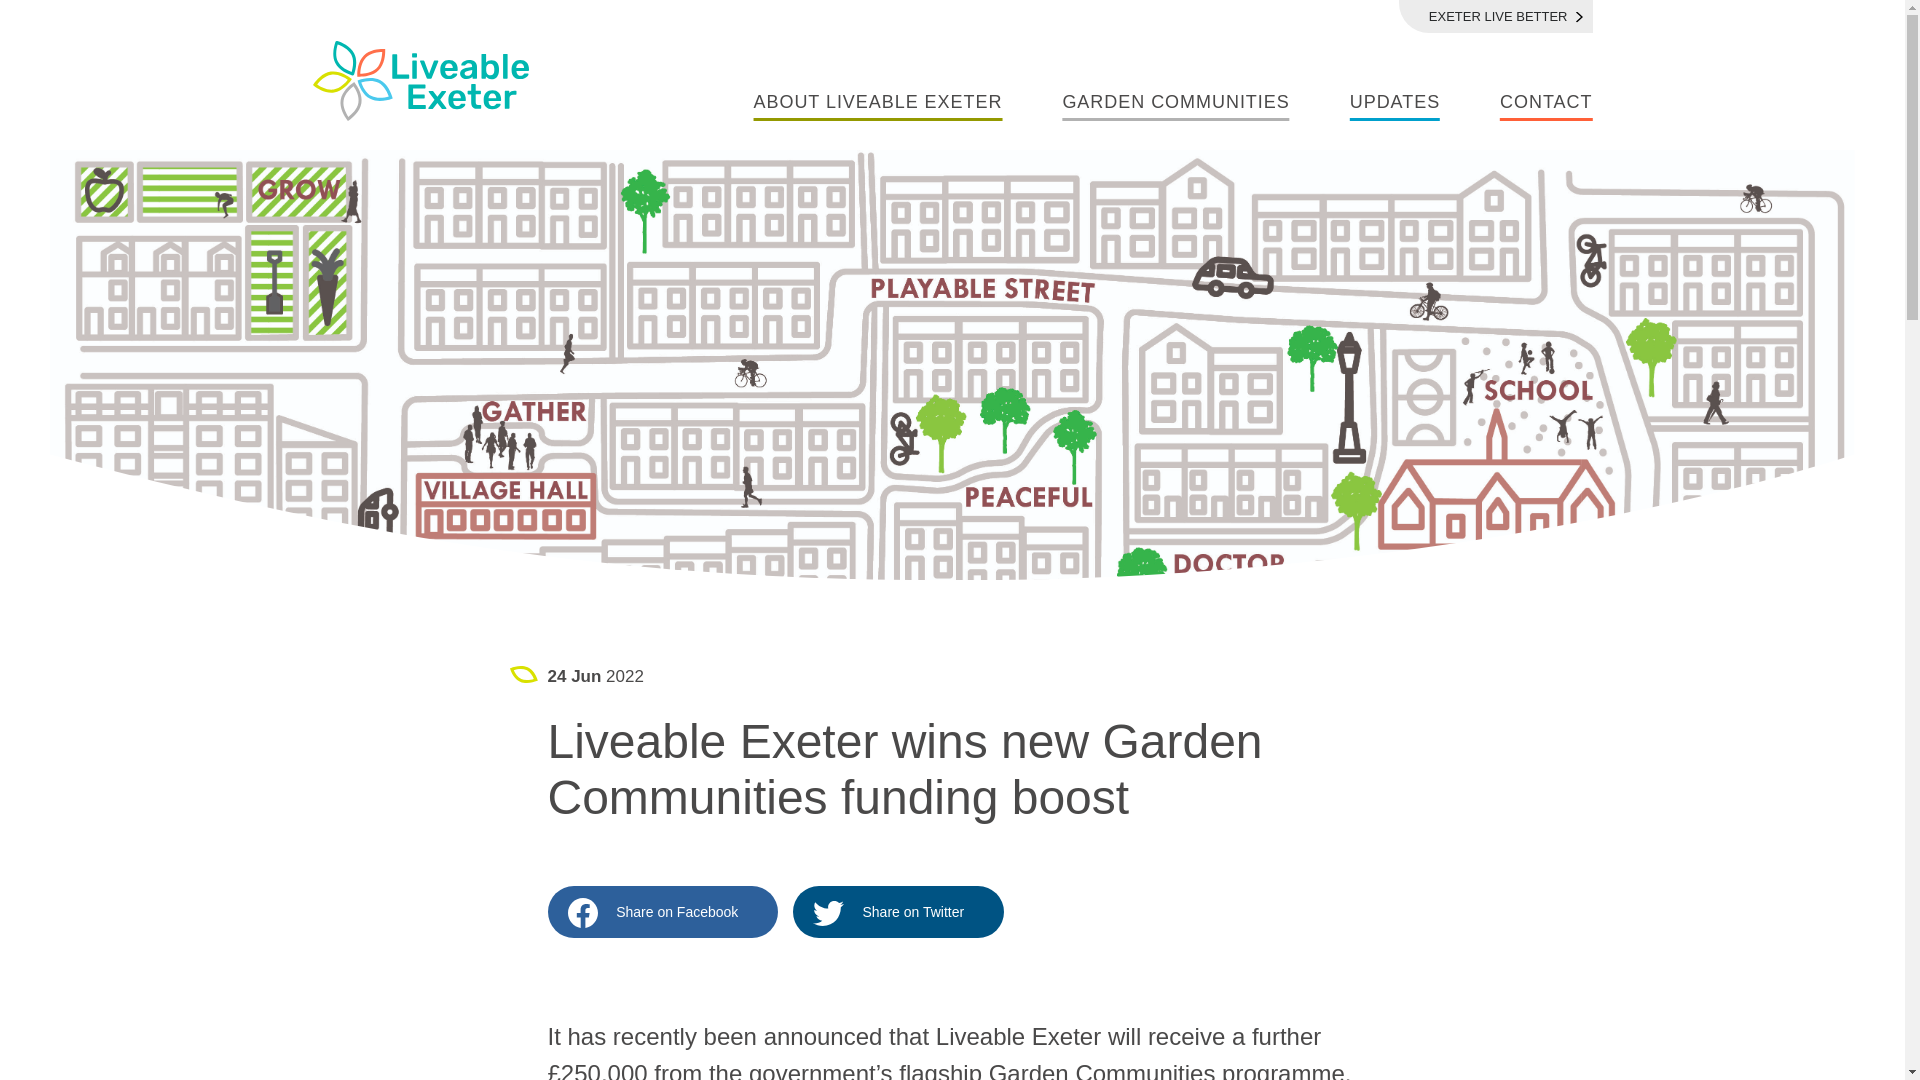  I want to click on Liveable Exeter, so click(421, 80).